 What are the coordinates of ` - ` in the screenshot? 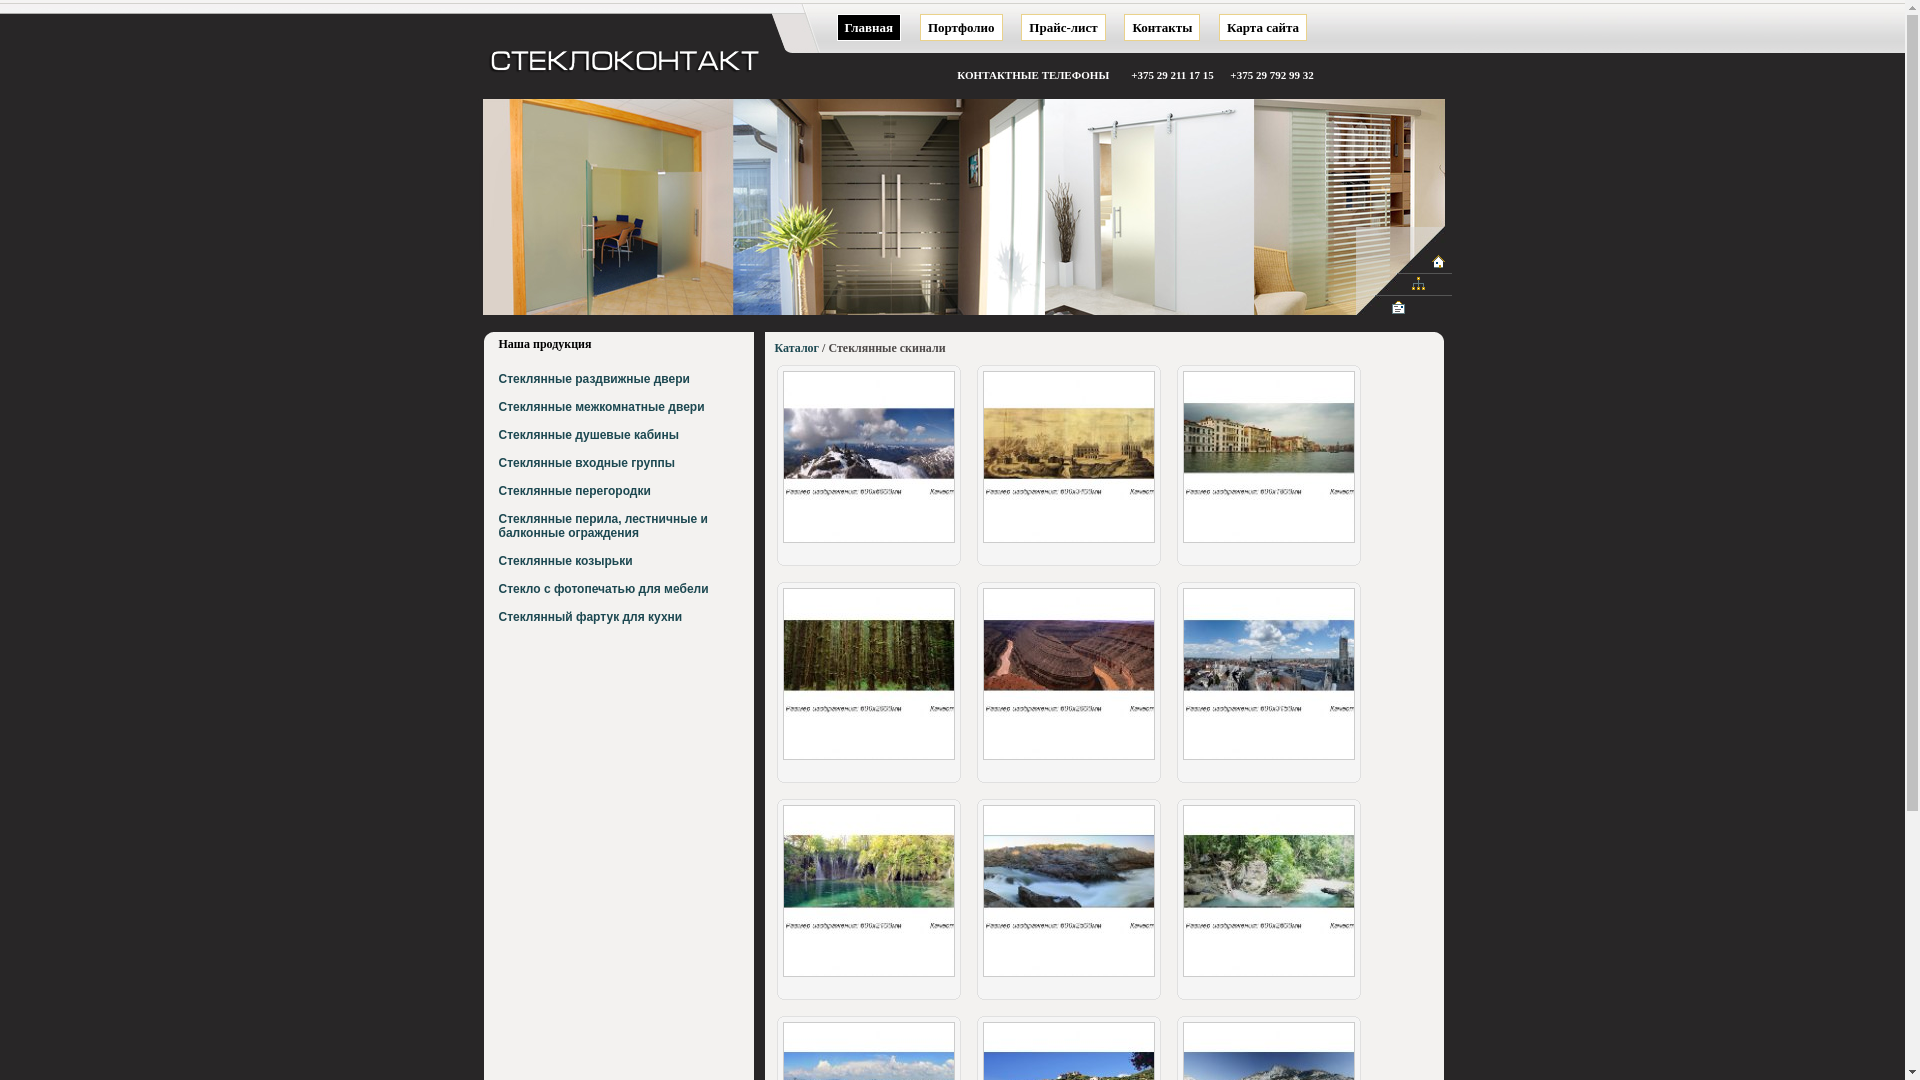 It's located at (868, 542).